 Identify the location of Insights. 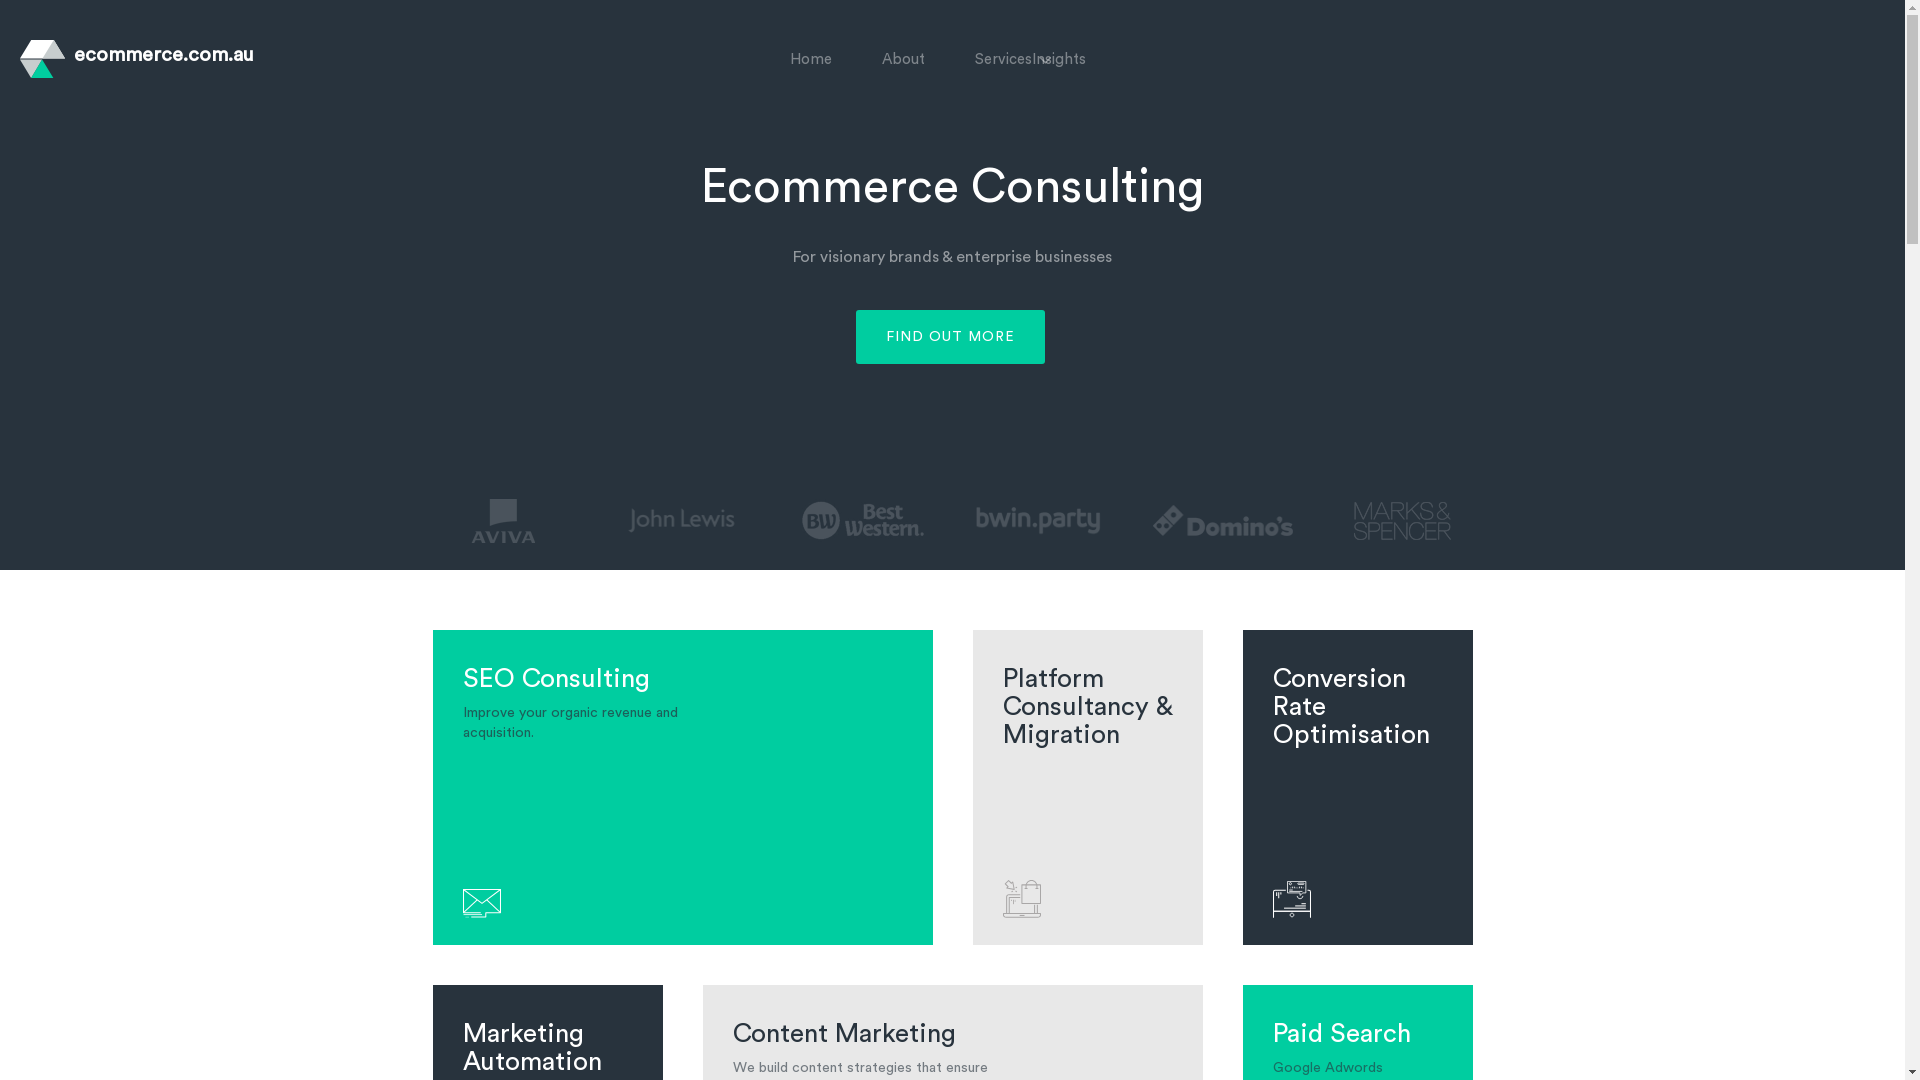
(1059, 60).